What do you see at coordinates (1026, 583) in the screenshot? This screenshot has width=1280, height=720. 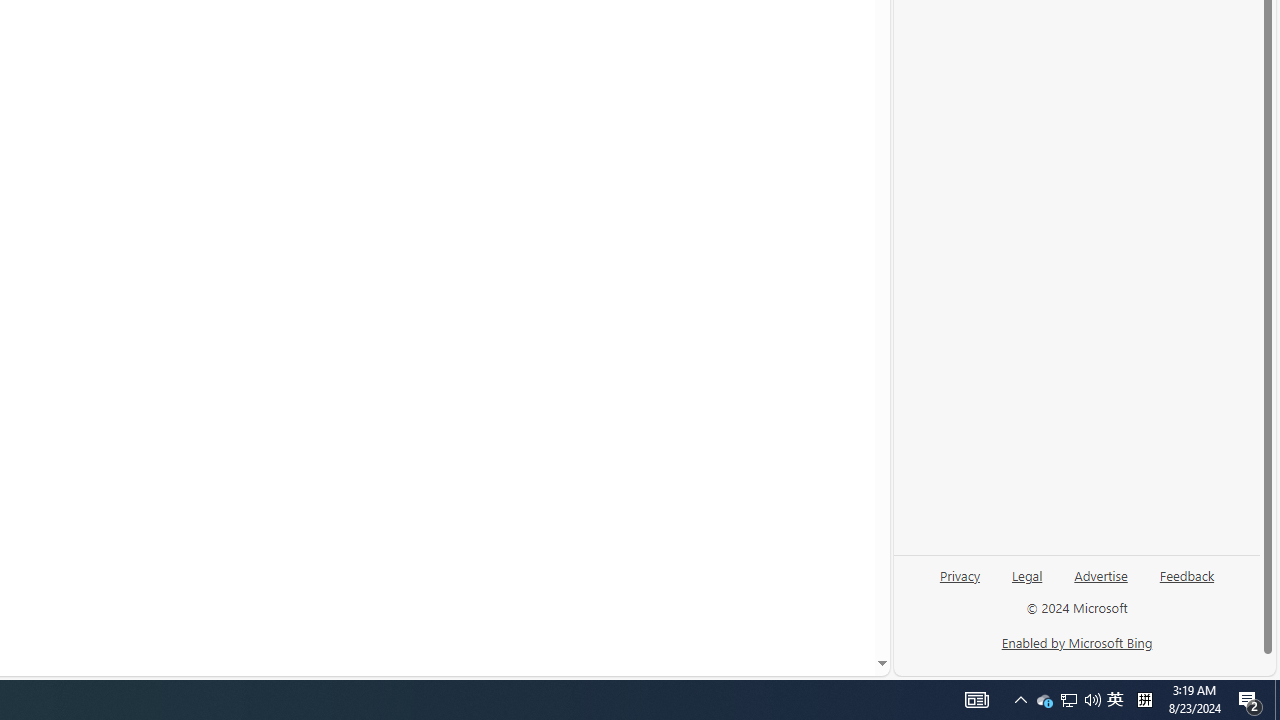 I see `Legal` at bounding box center [1026, 583].